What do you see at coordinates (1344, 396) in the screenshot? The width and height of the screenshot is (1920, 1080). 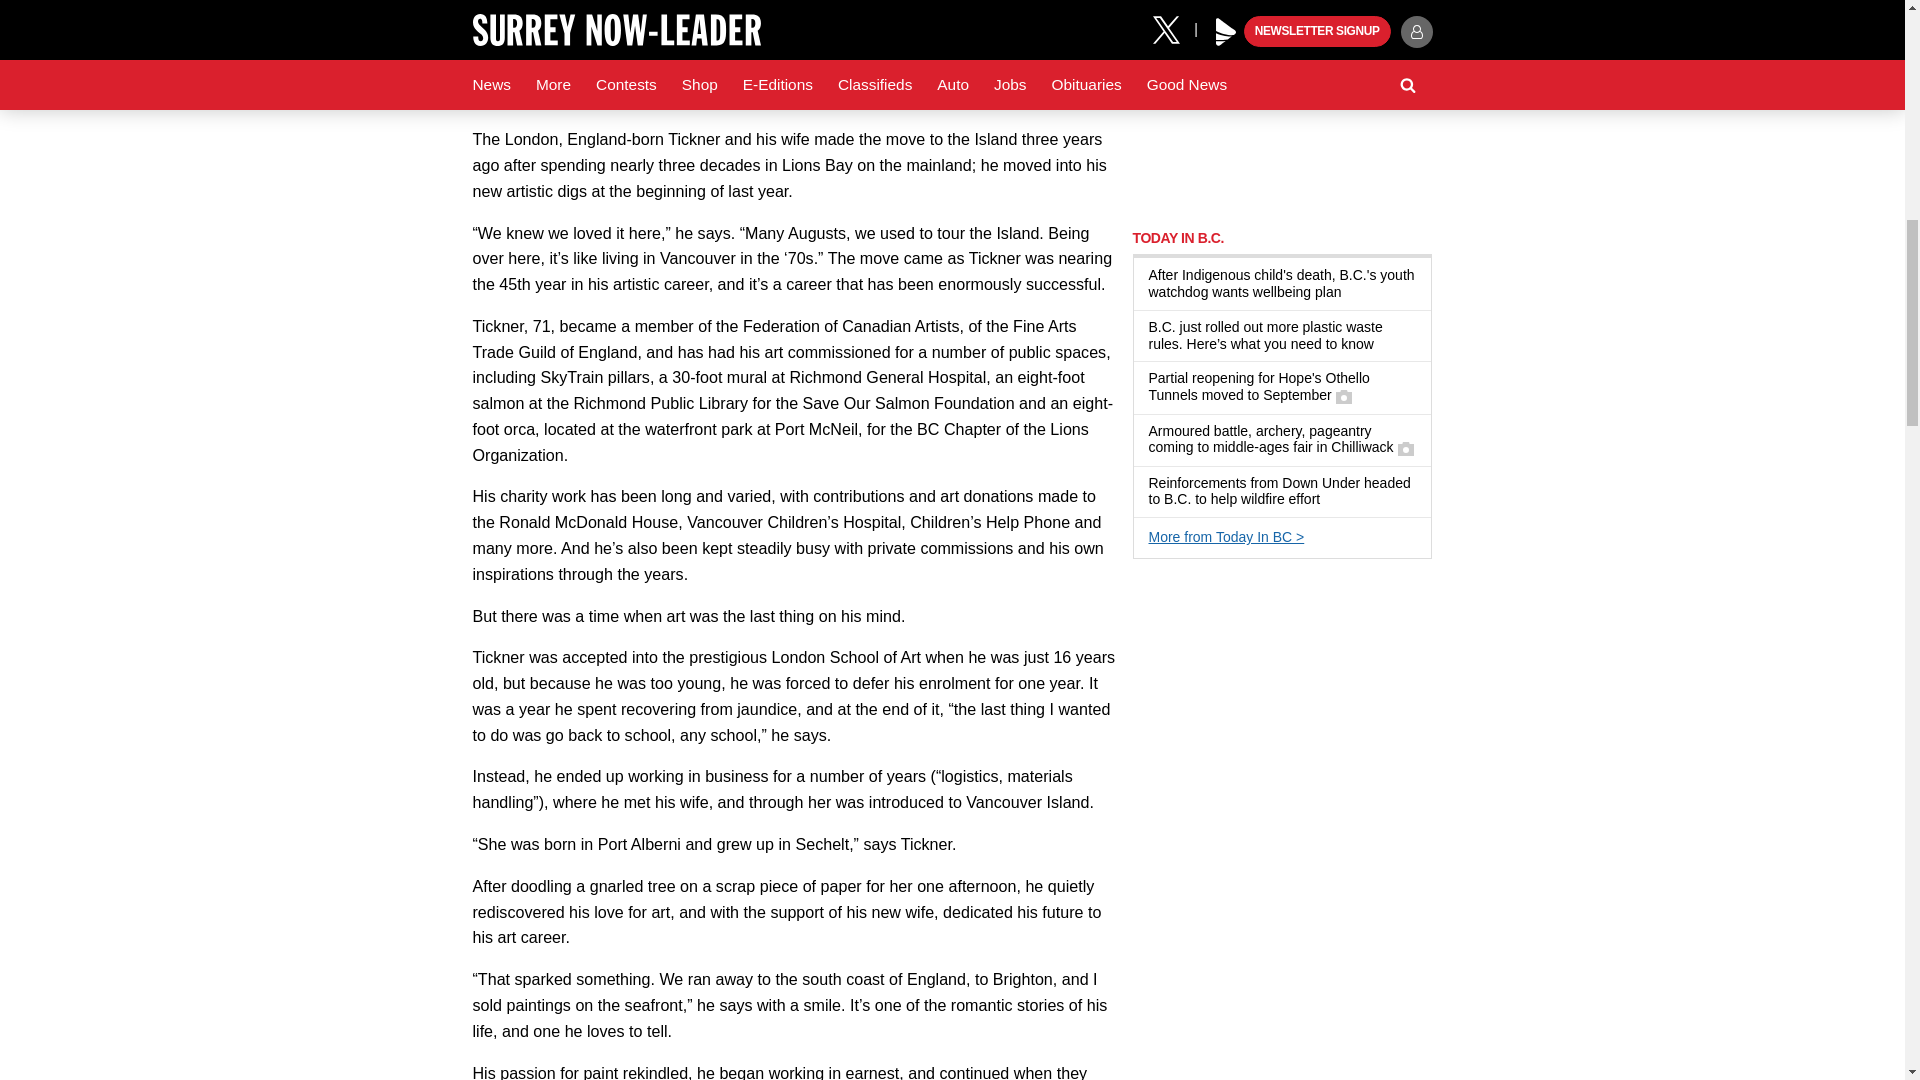 I see `Has a gallery` at bounding box center [1344, 396].